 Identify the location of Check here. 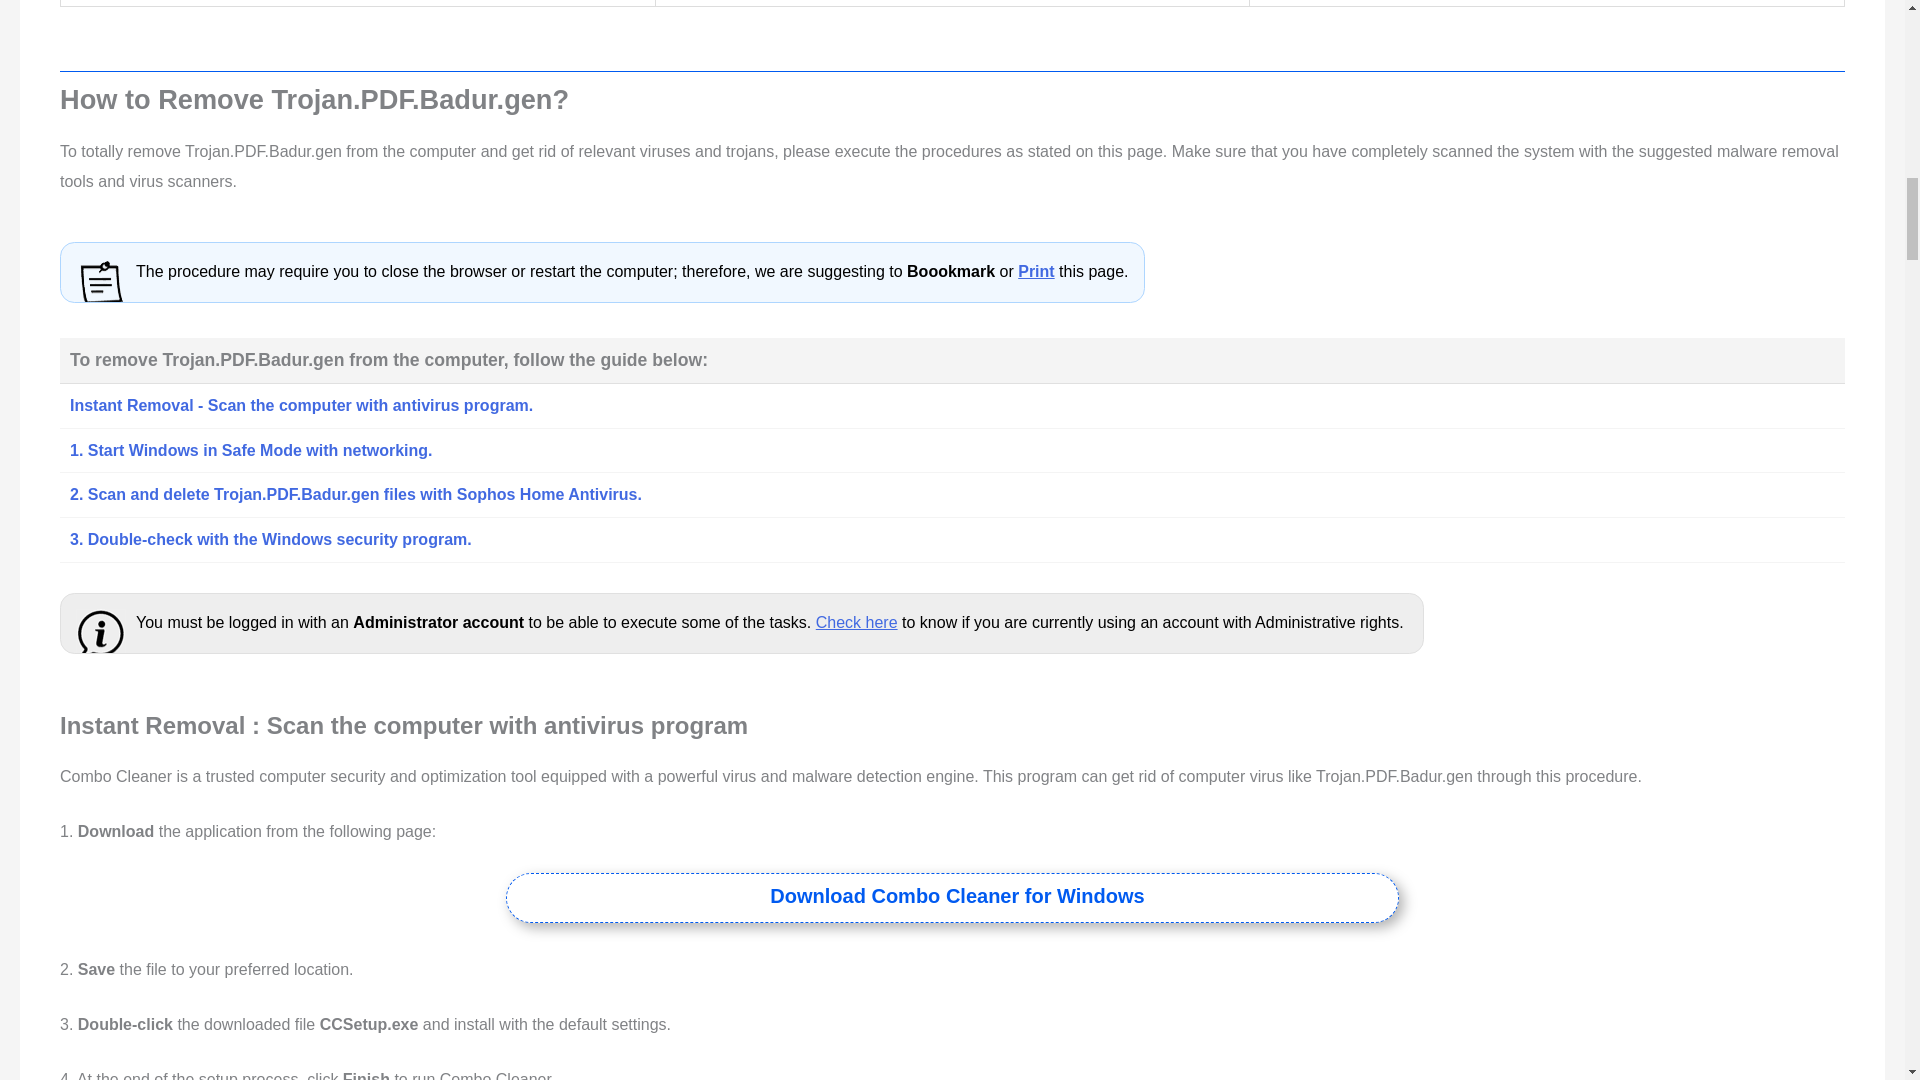
(857, 622).